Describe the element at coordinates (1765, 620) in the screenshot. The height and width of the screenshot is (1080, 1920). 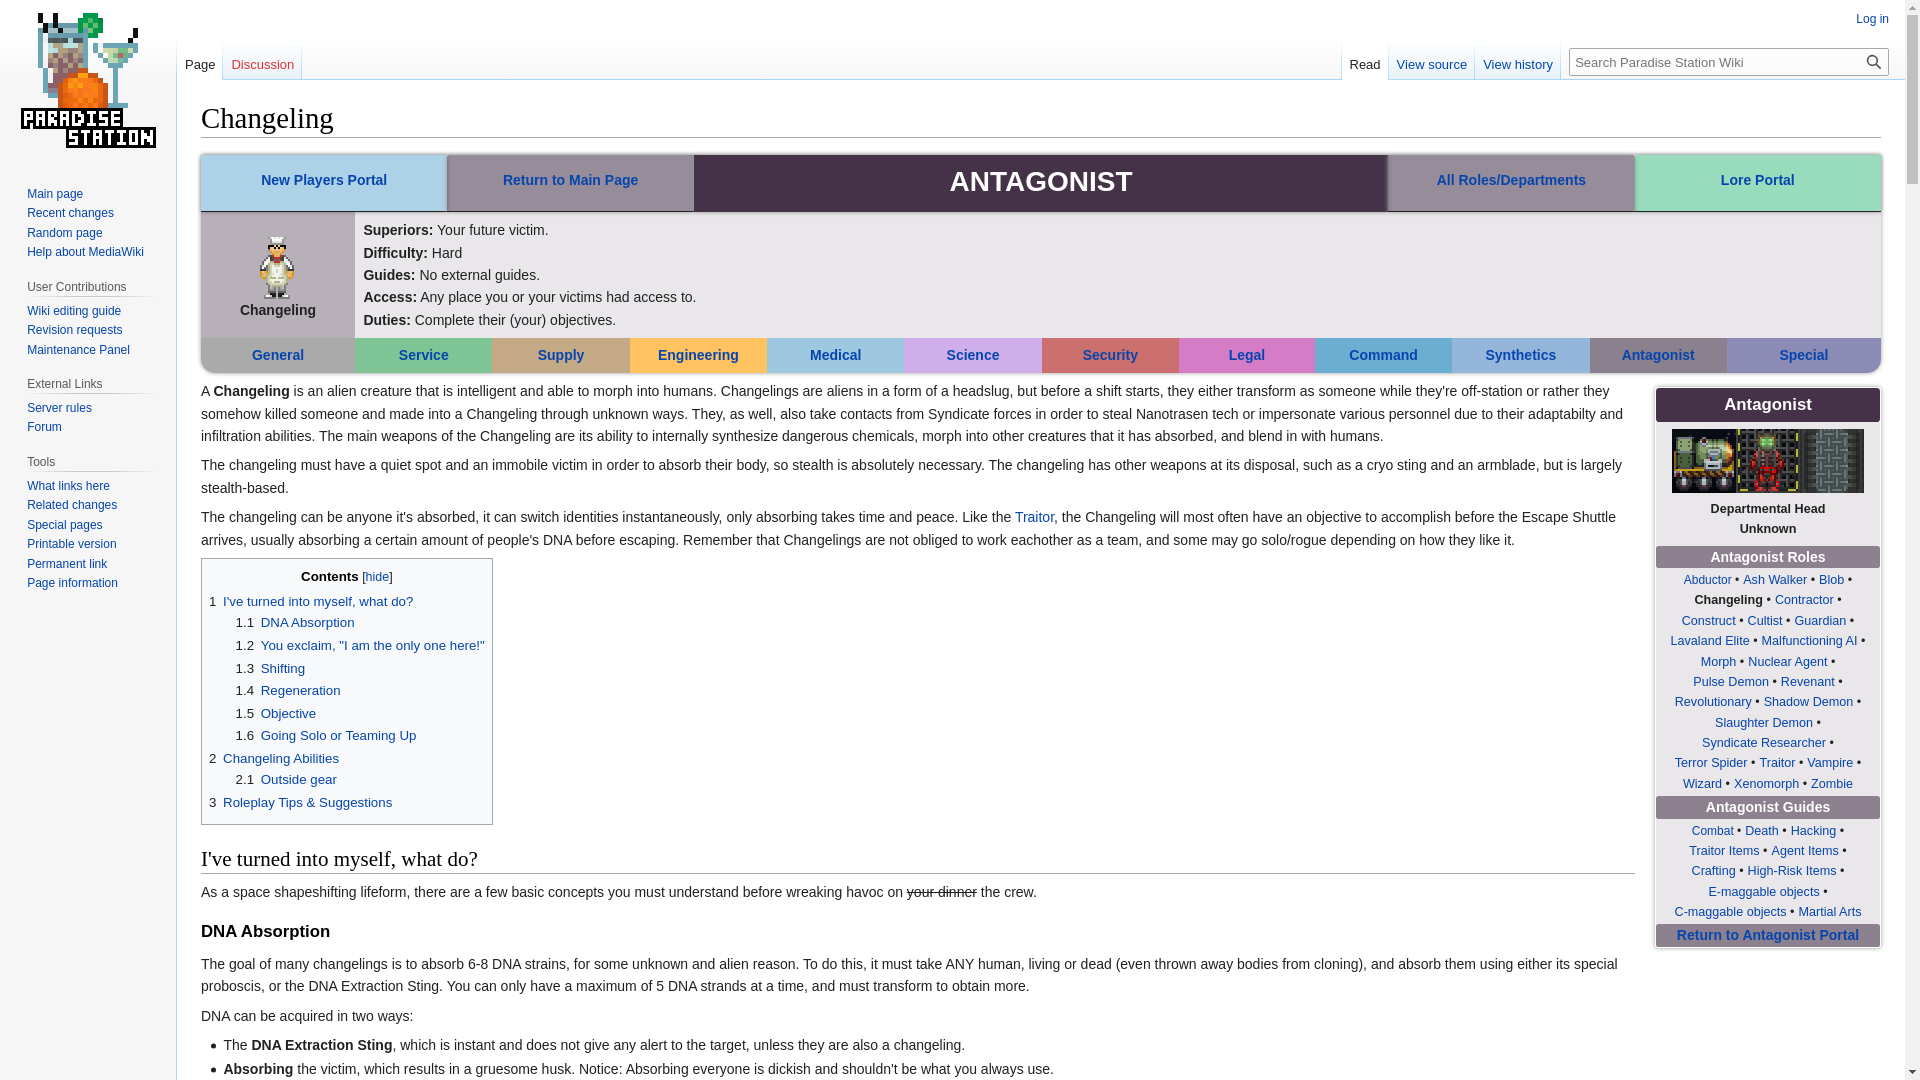
I see `Cultist` at that location.